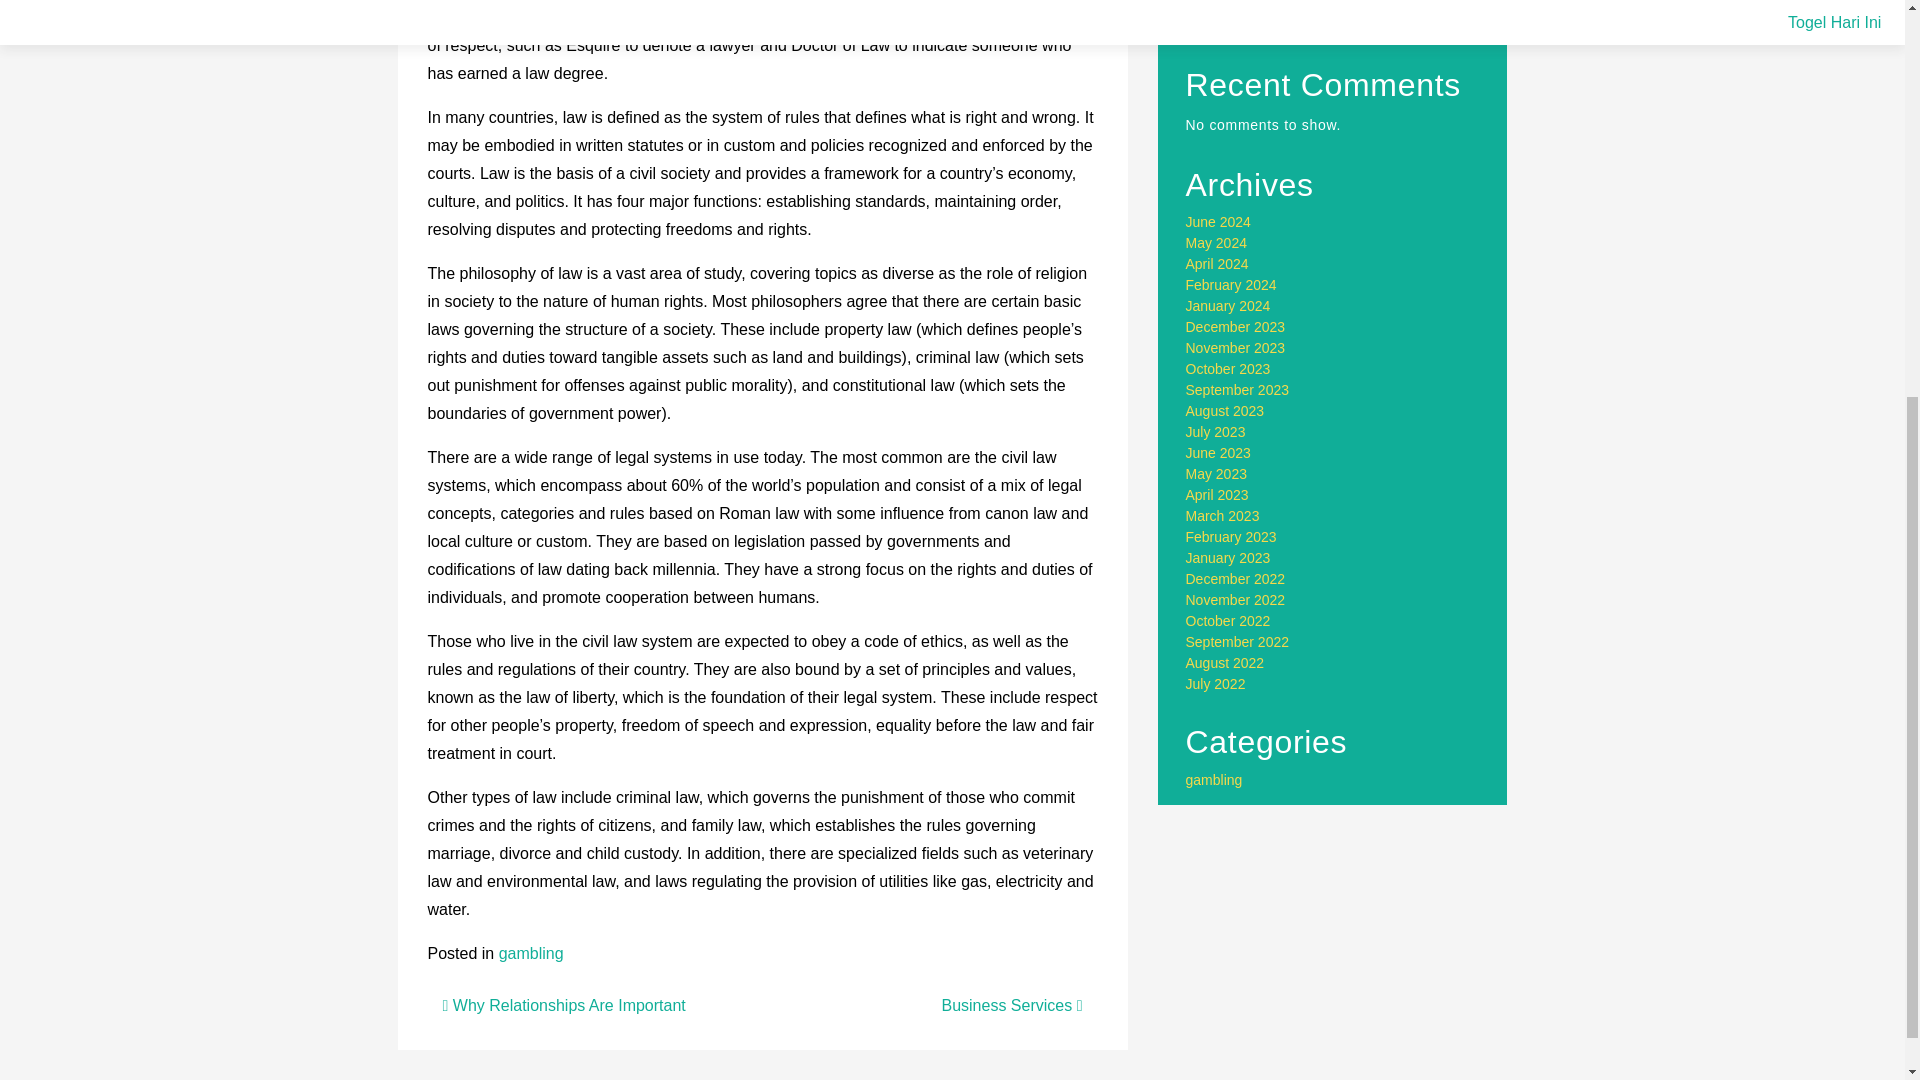  Describe the element at coordinates (1222, 515) in the screenshot. I see `March 2023` at that location.